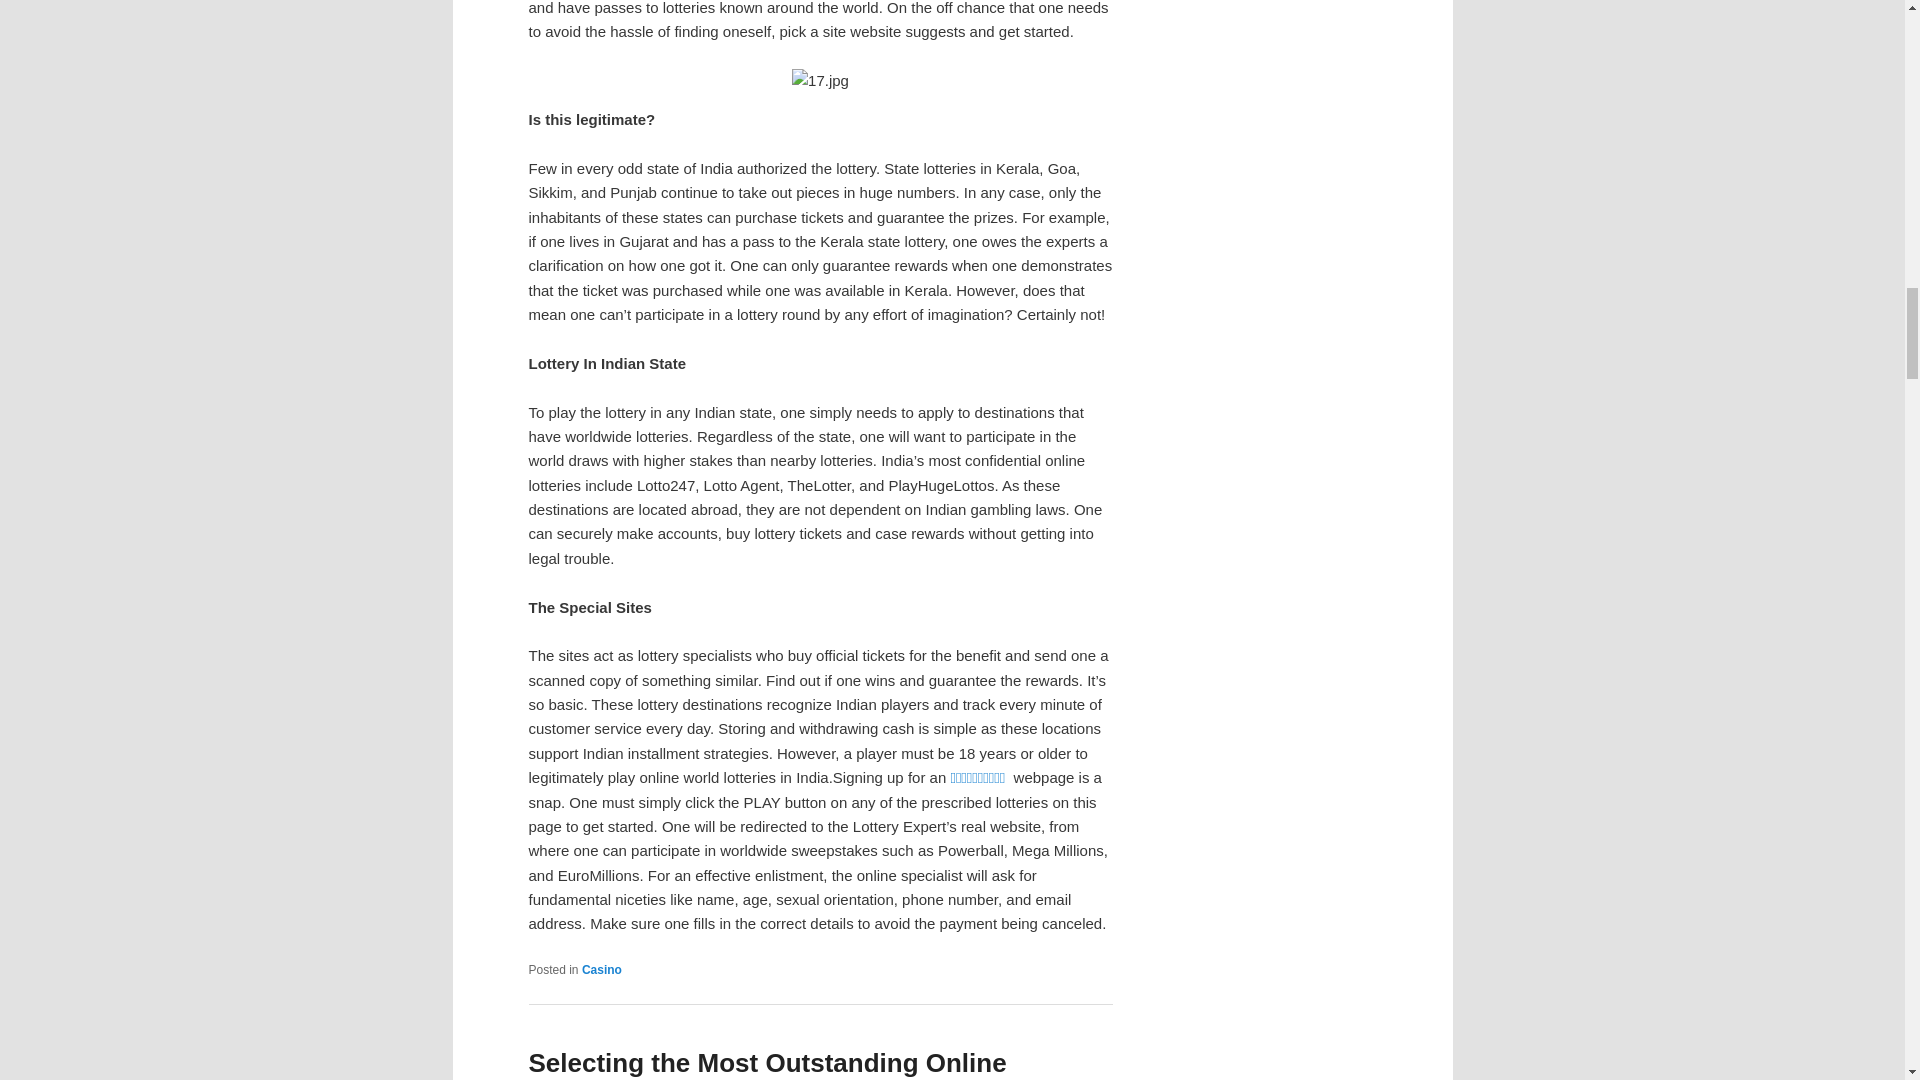 Image resolution: width=1920 pixels, height=1080 pixels. Describe the element at coordinates (602, 970) in the screenshot. I see `Casino` at that location.